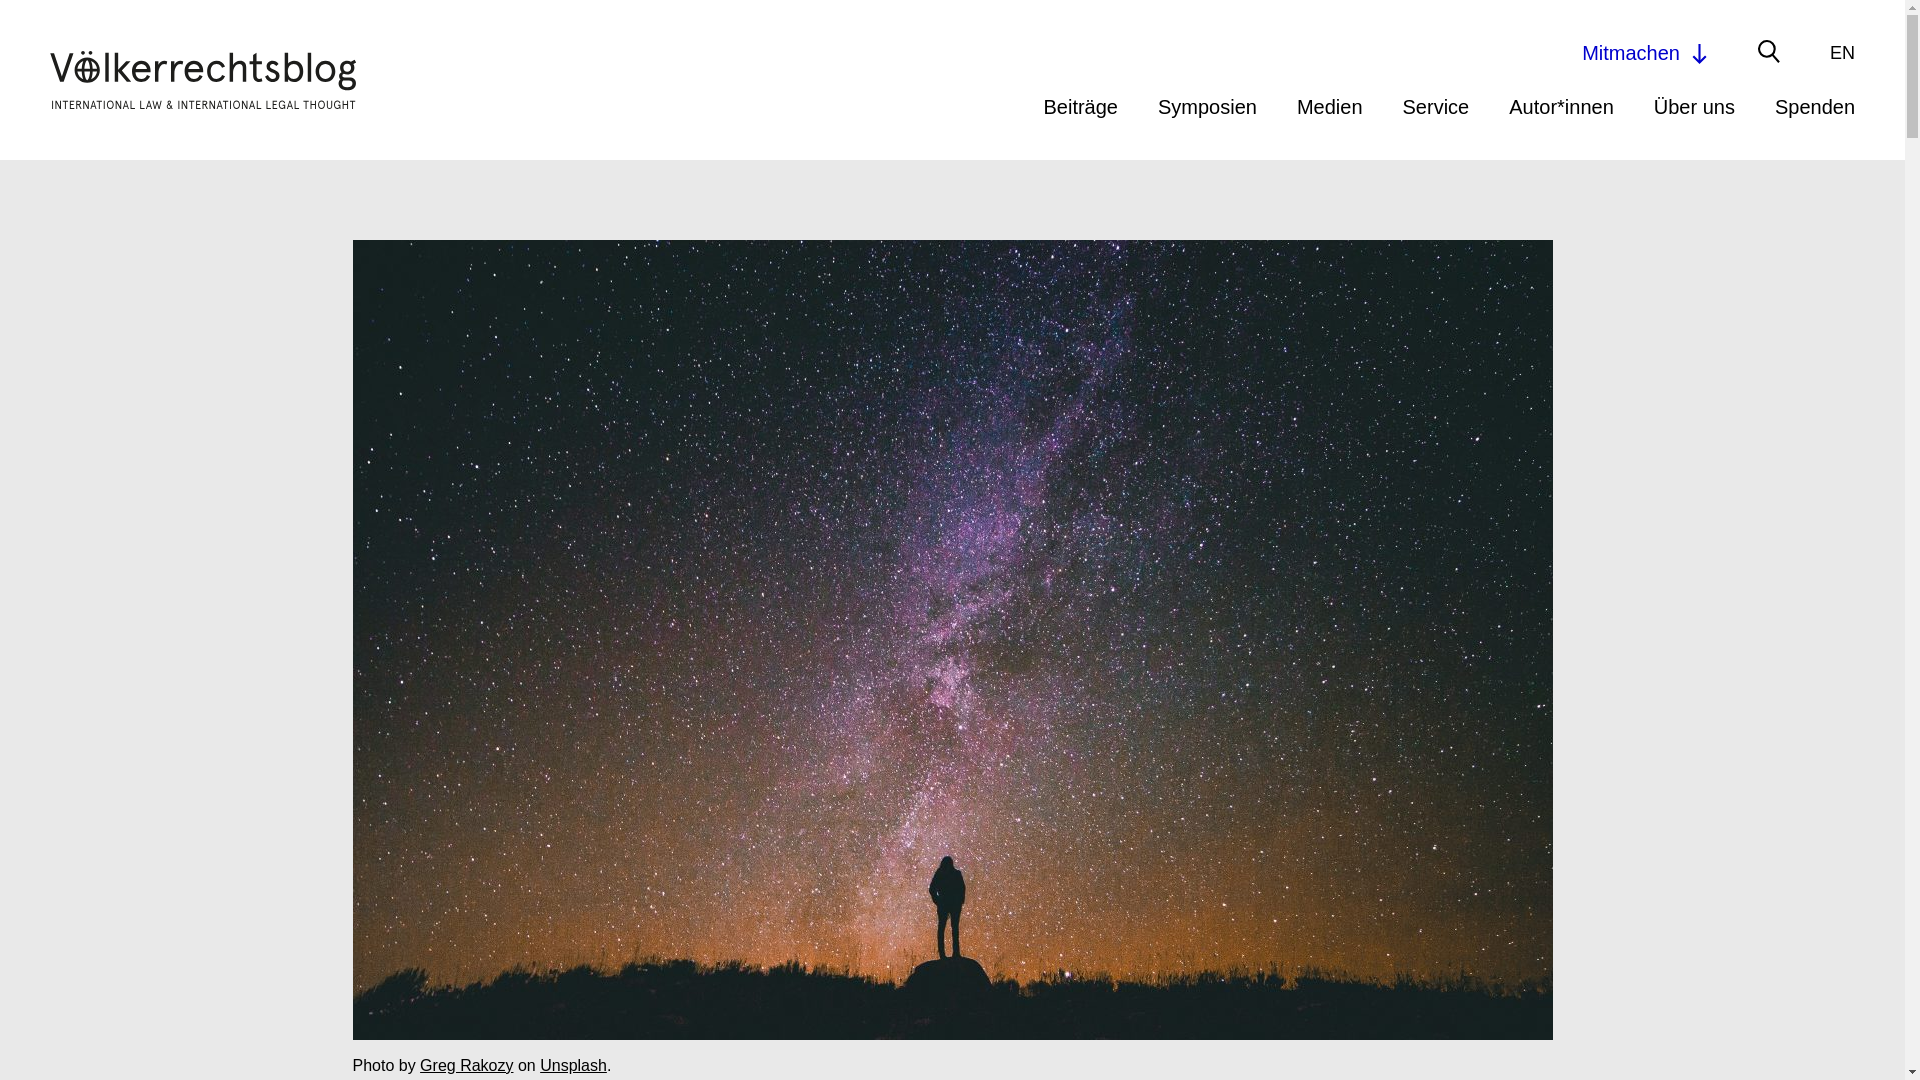 This screenshot has height=1080, width=1920. What do you see at coordinates (1356, 56) in the screenshot?
I see `search` at bounding box center [1356, 56].